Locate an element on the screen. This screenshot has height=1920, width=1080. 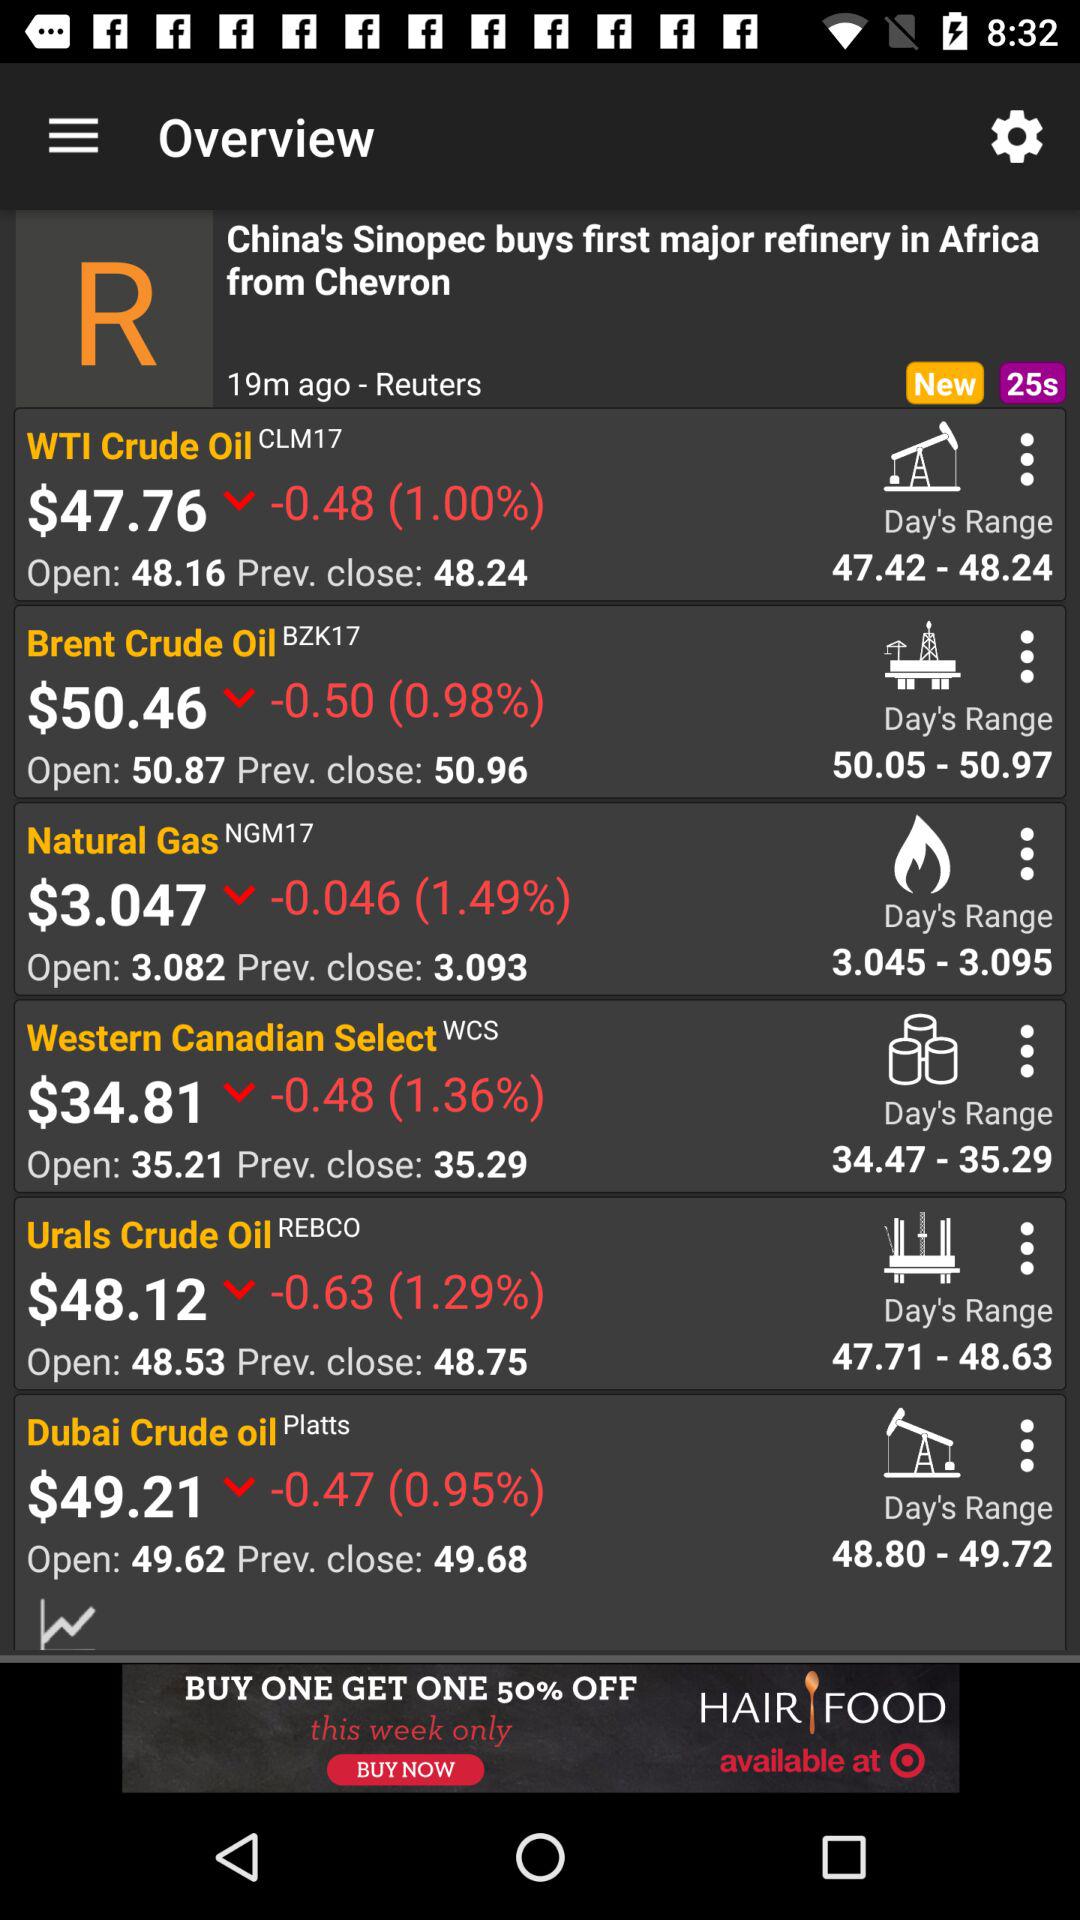
select more option is located at coordinates (1026, 656).